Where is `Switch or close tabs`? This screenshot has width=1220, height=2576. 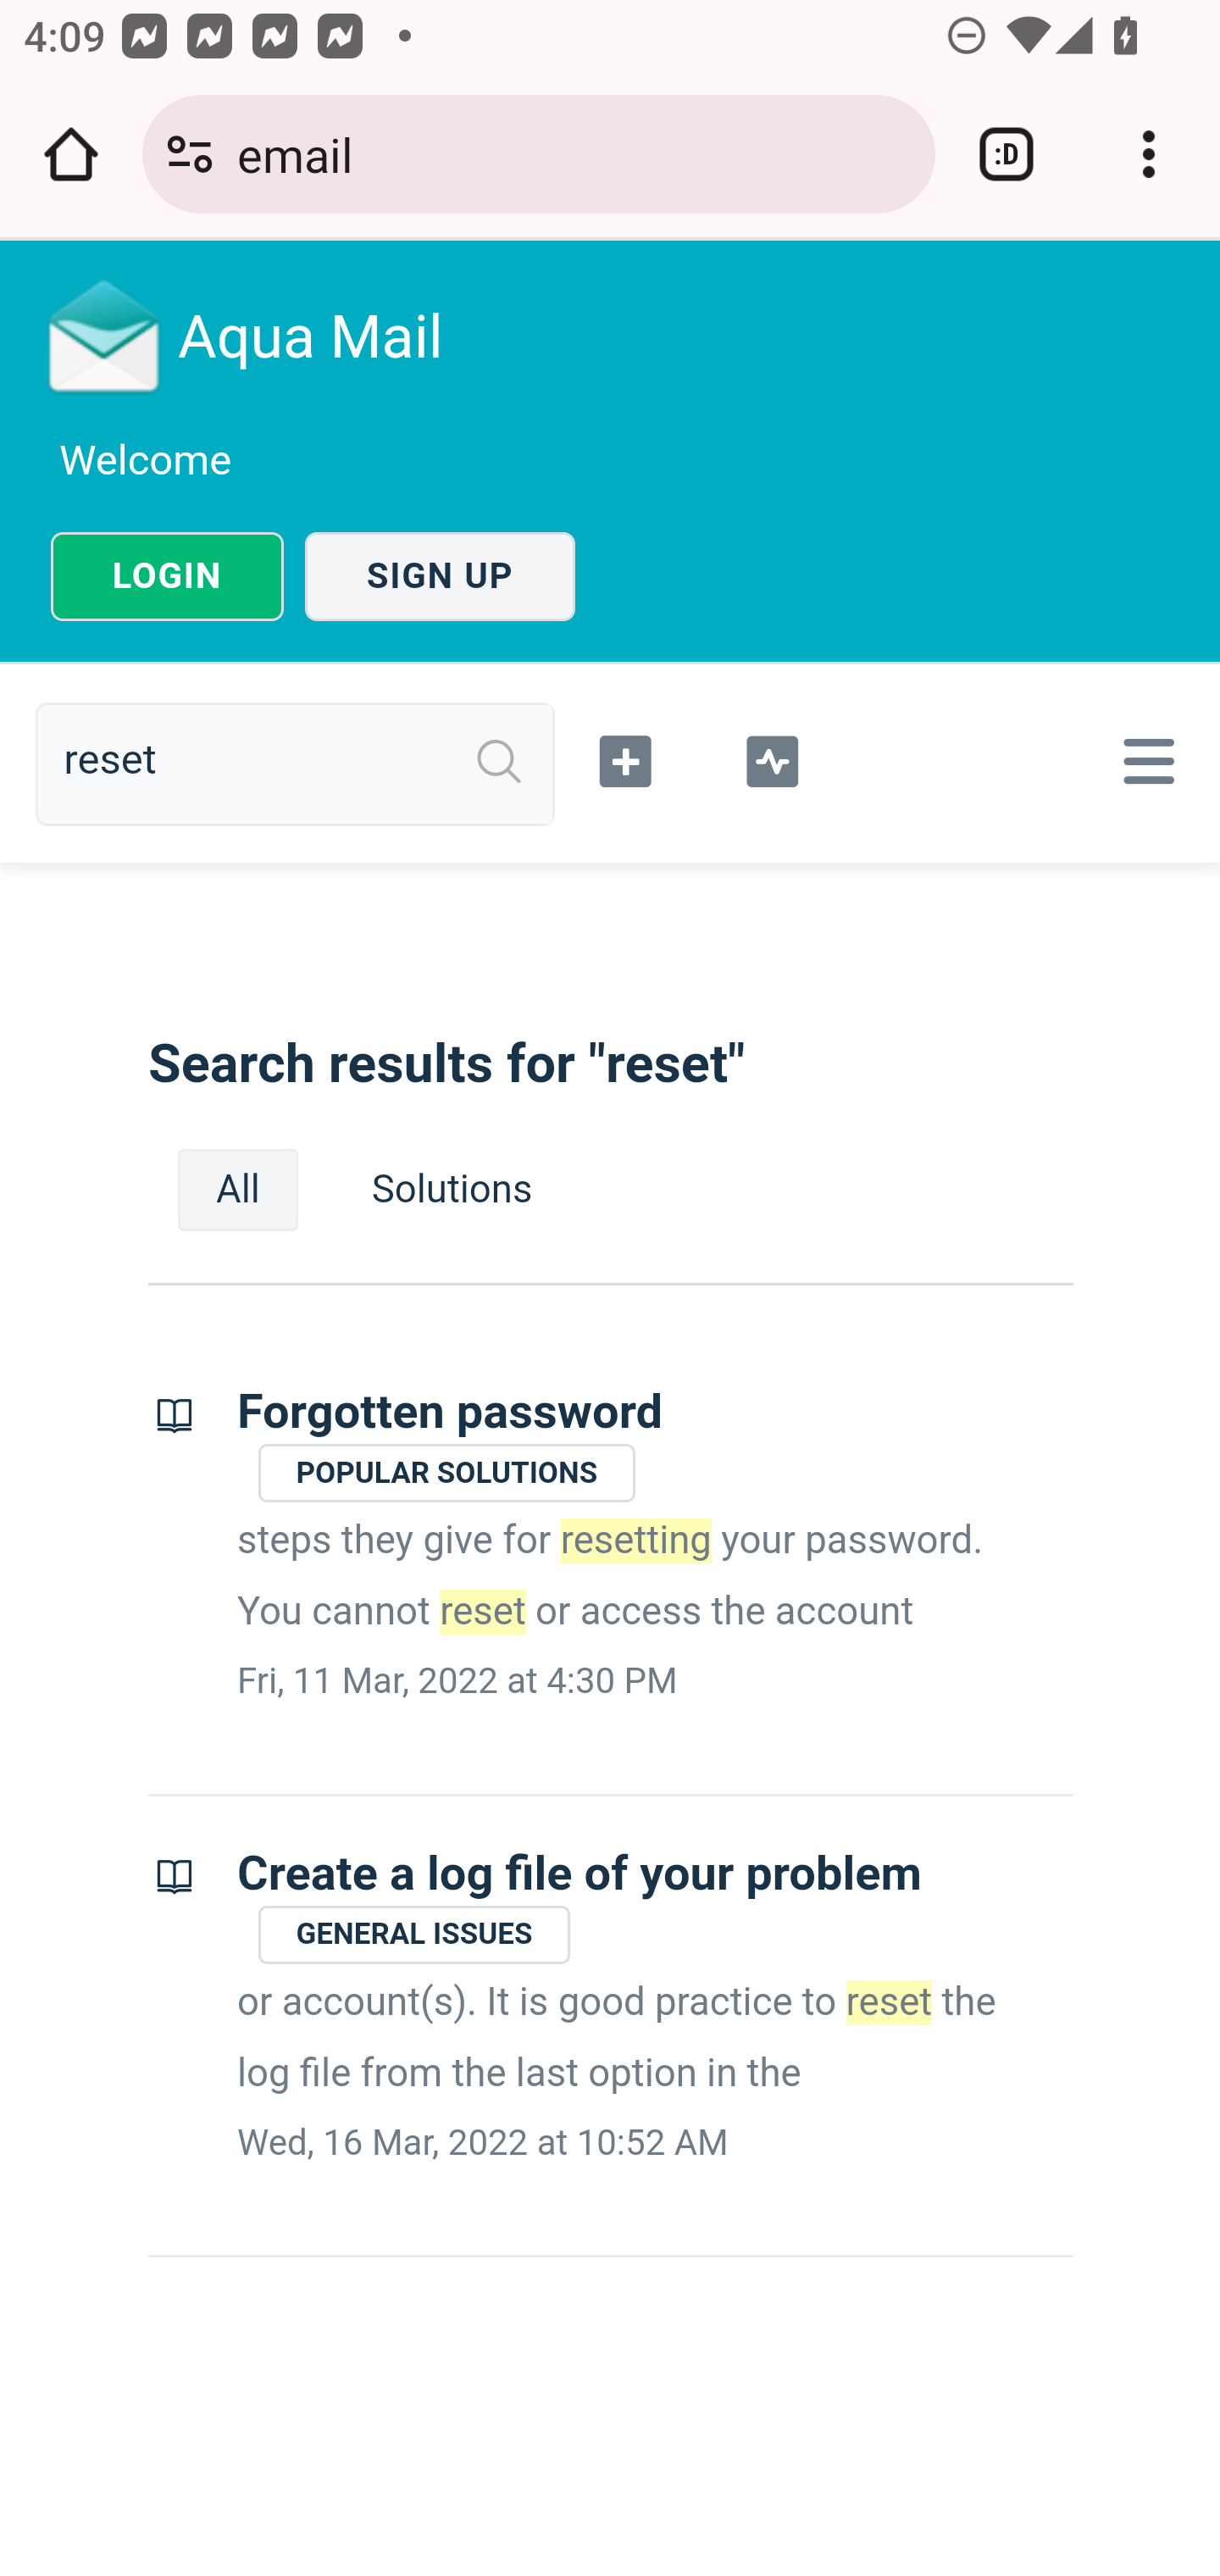 Switch or close tabs is located at coordinates (1006, 154).